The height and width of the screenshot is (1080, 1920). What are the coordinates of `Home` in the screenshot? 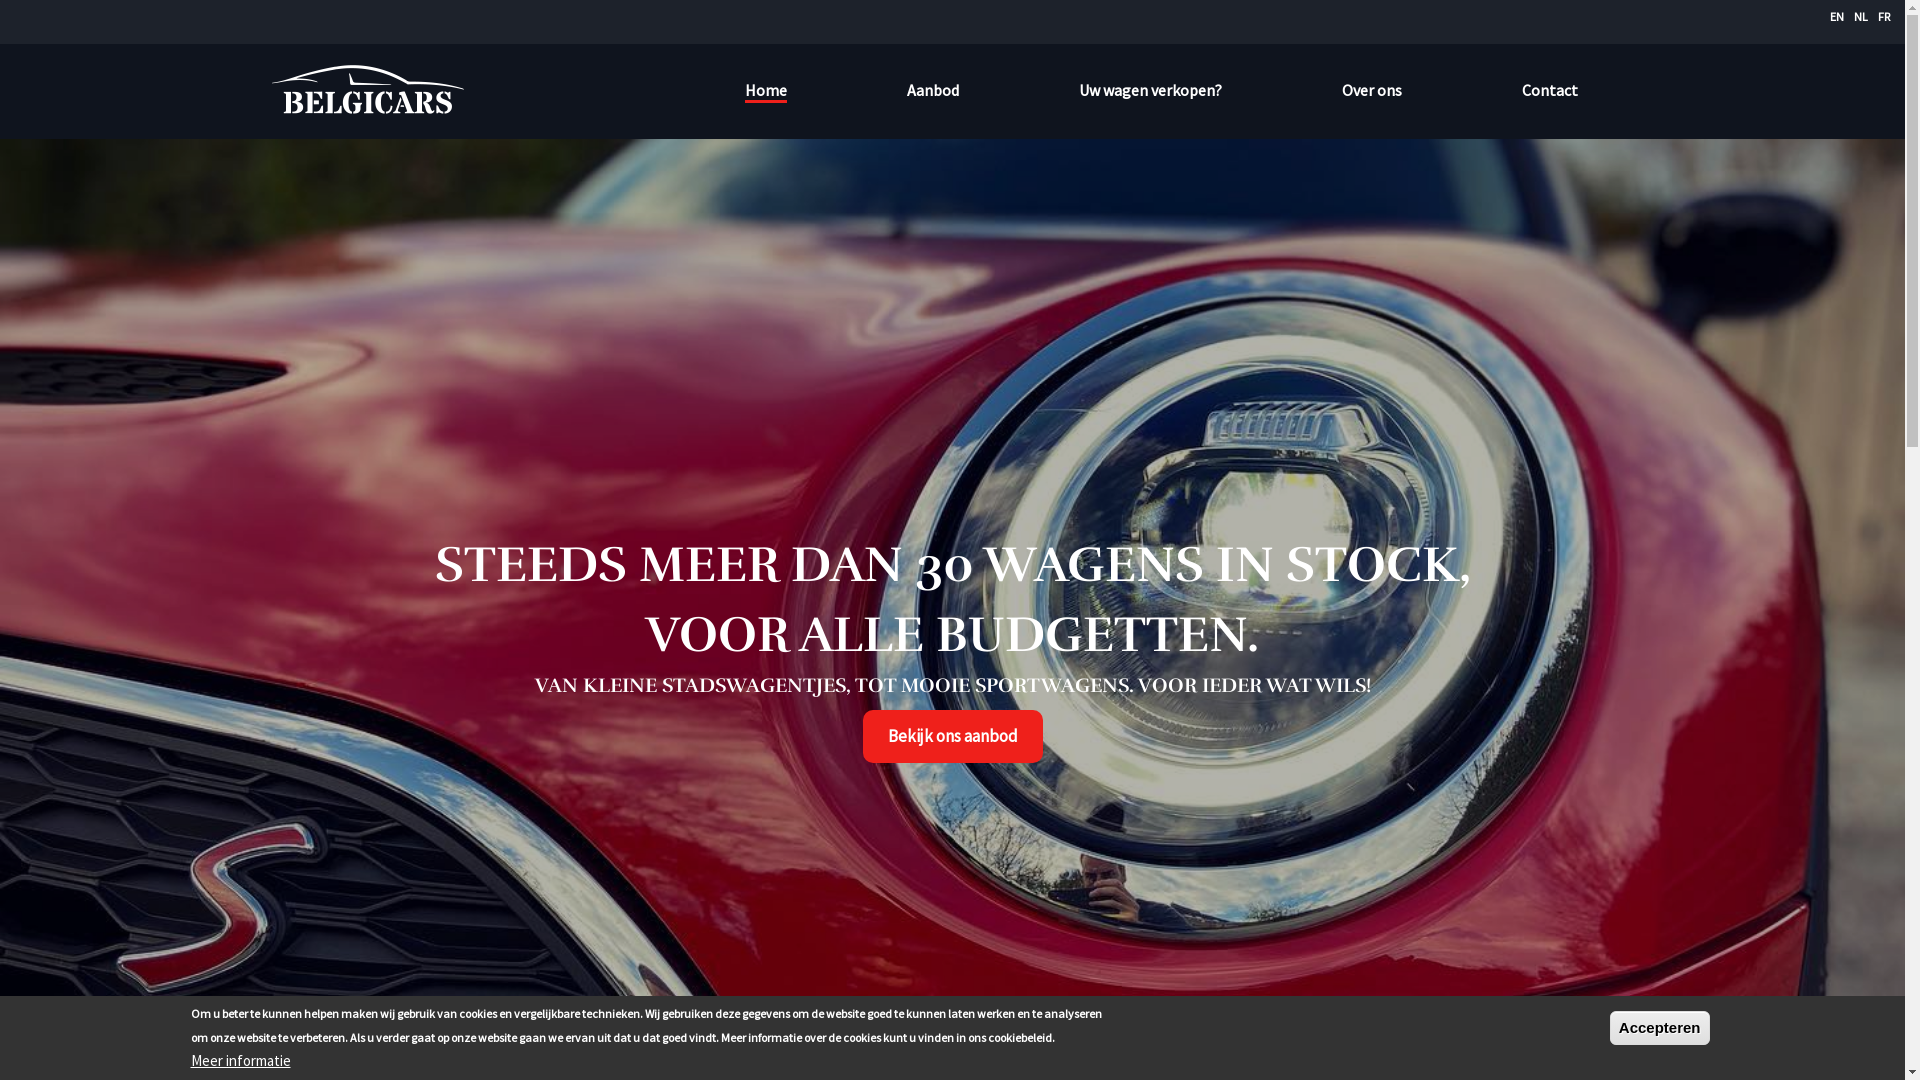 It's located at (376, 90).